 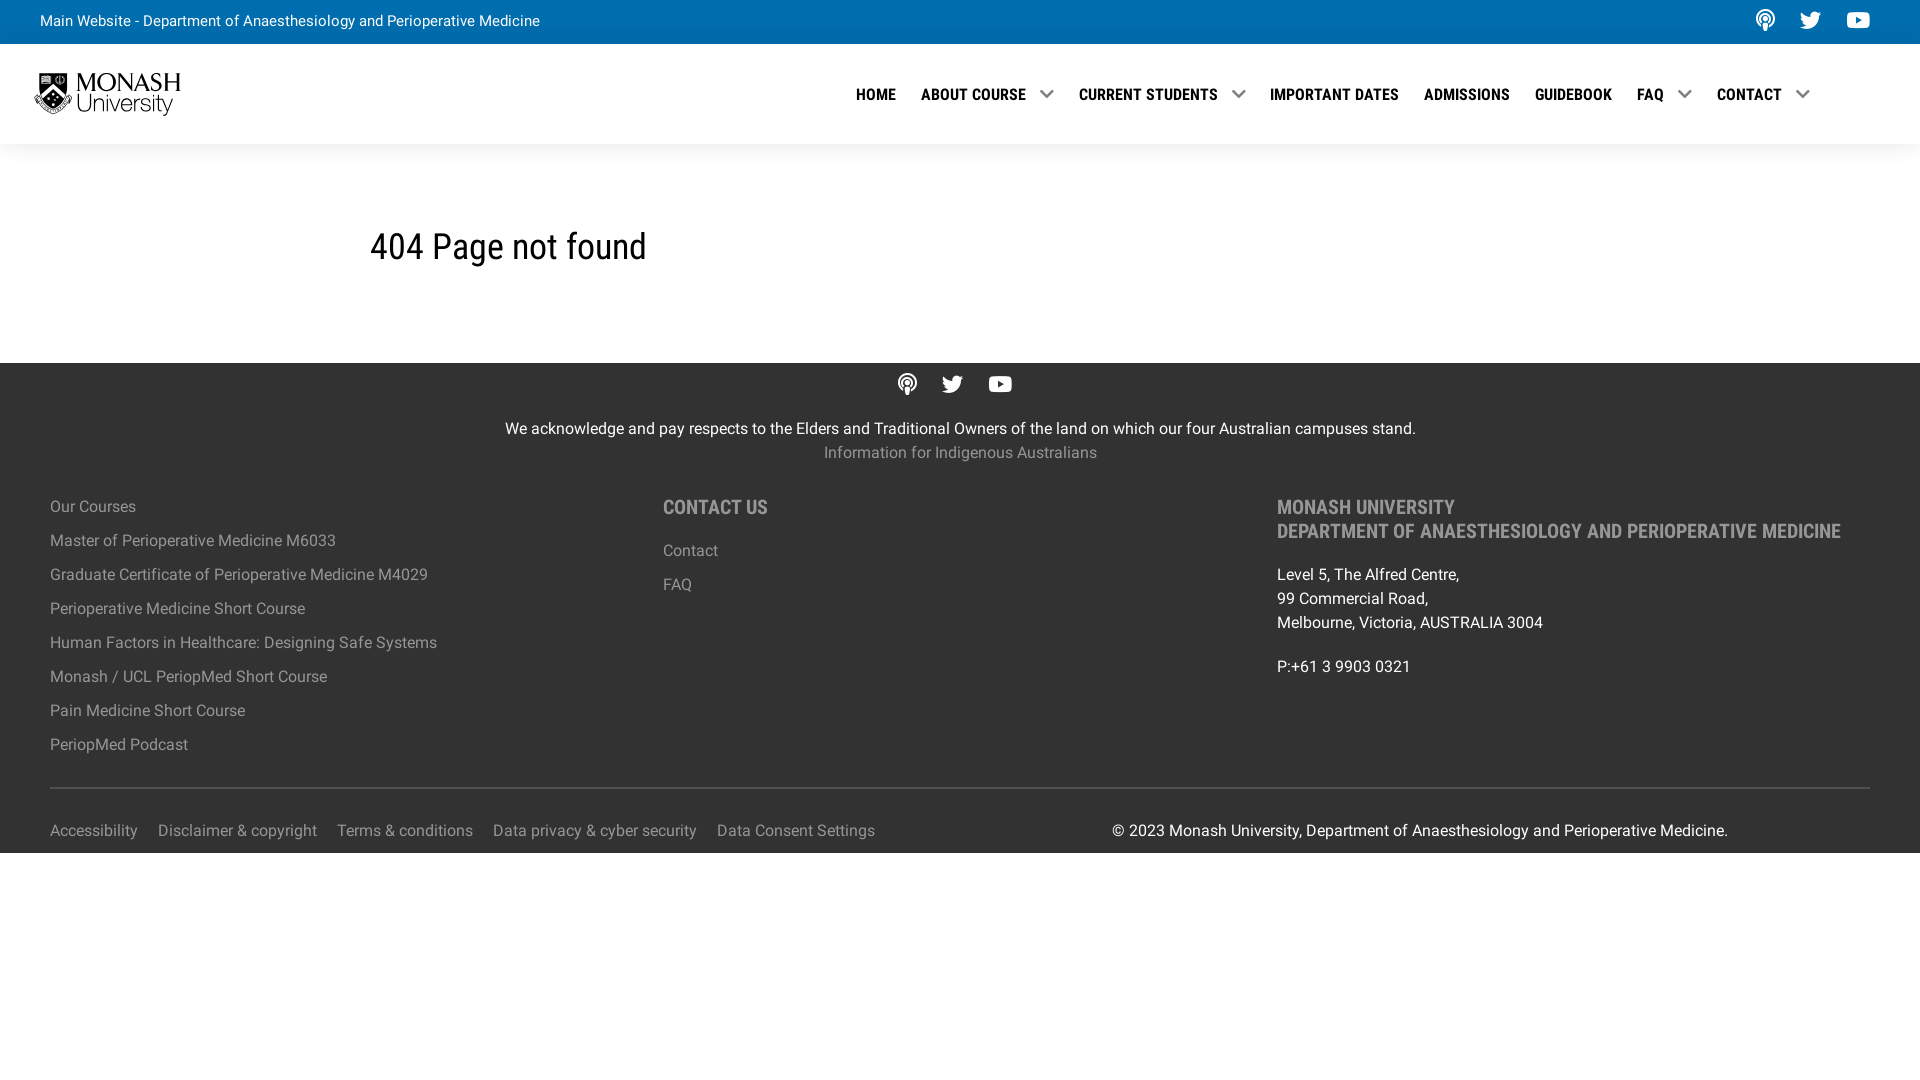 I want to click on ABOUT COURSE, so click(x=988, y=94).